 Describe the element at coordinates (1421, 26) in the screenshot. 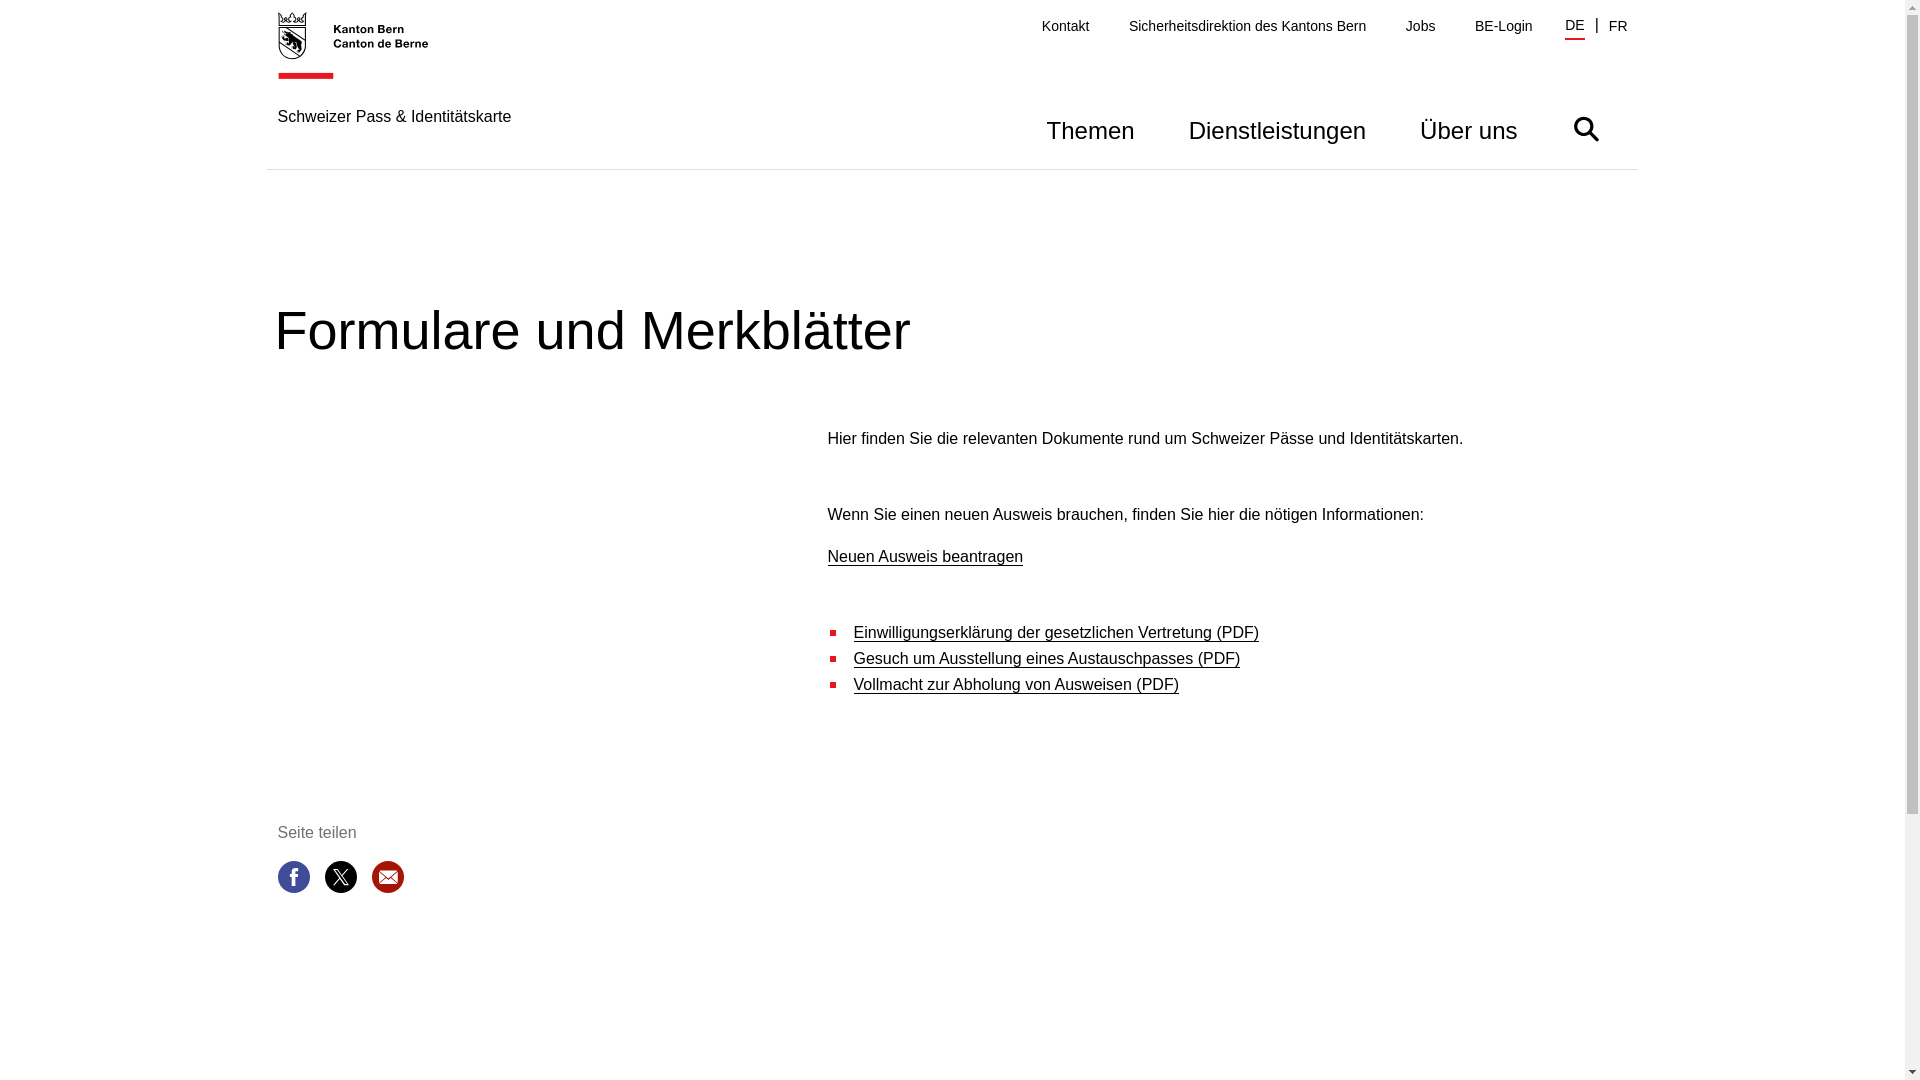

I see `Jobs` at that location.